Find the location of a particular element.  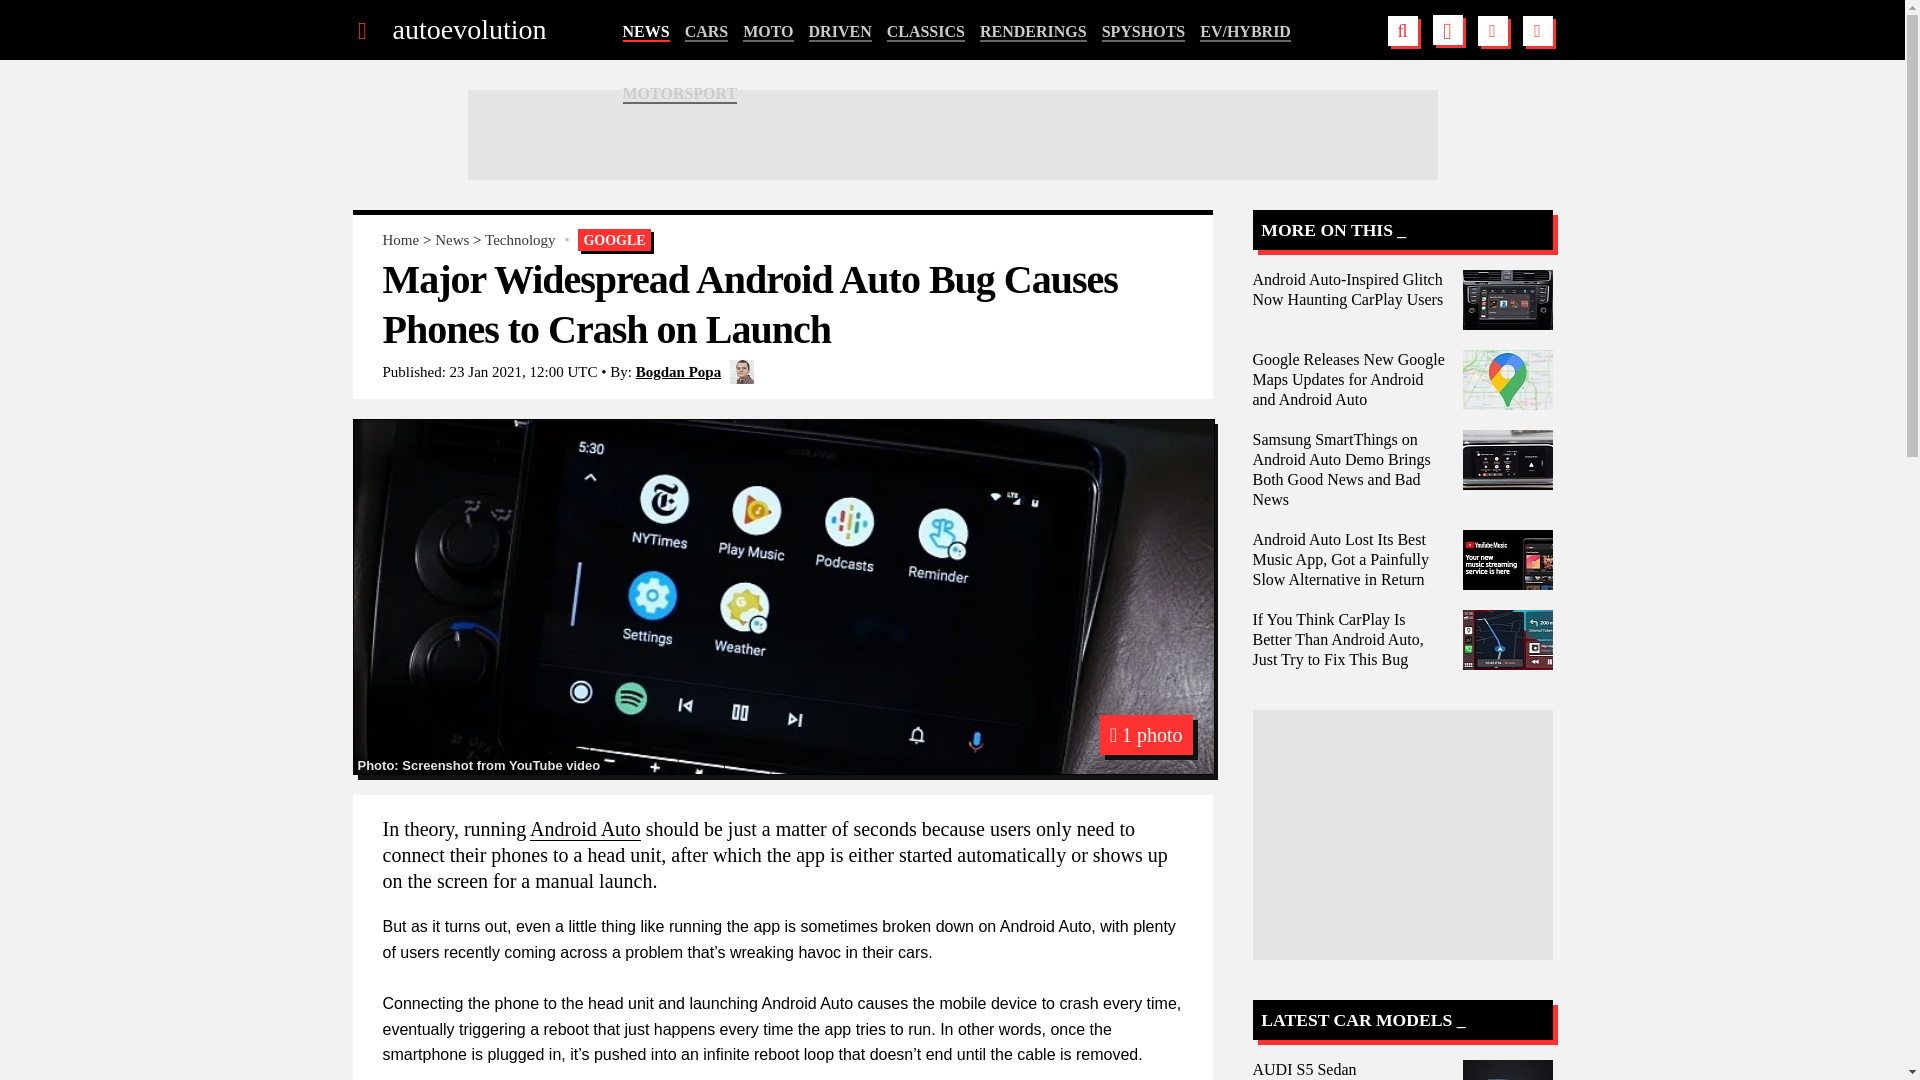

NEWS is located at coordinates (645, 32).